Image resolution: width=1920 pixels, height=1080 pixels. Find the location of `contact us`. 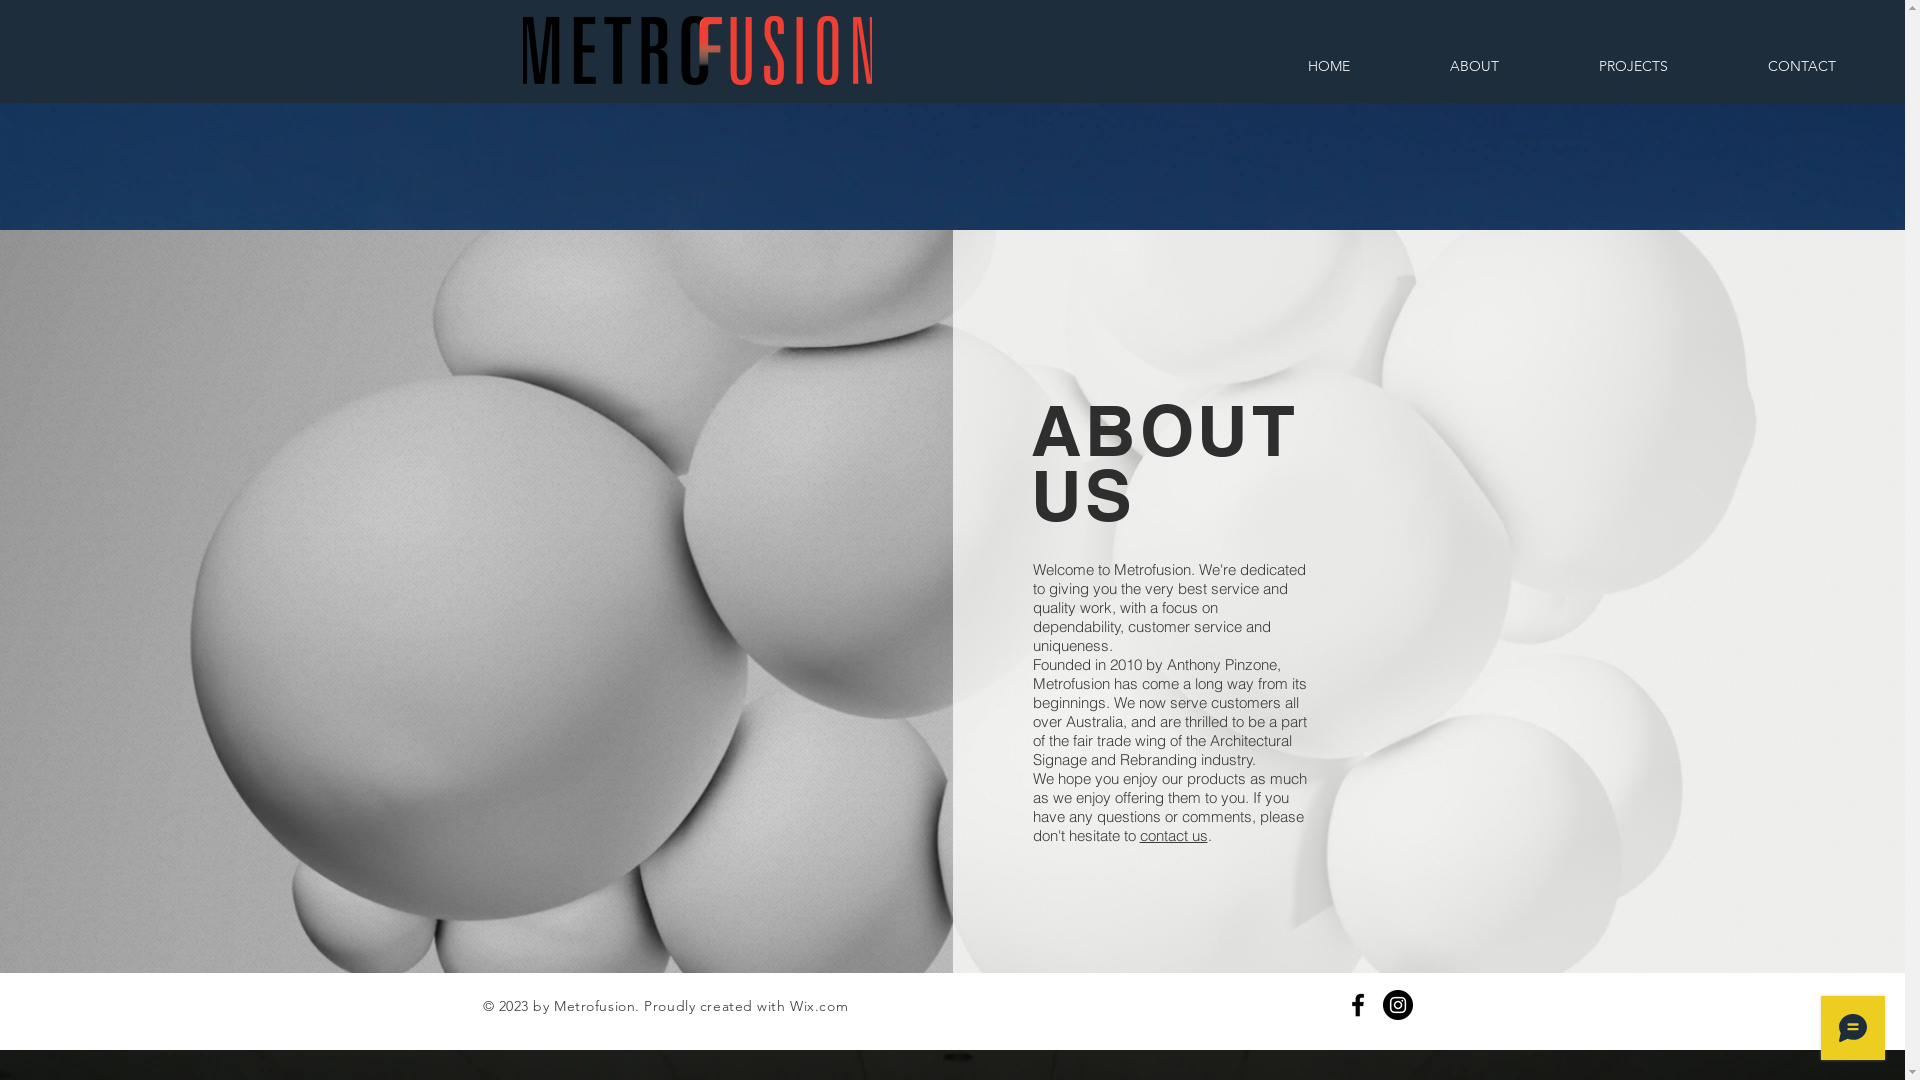

contact us is located at coordinates (1174, 836).